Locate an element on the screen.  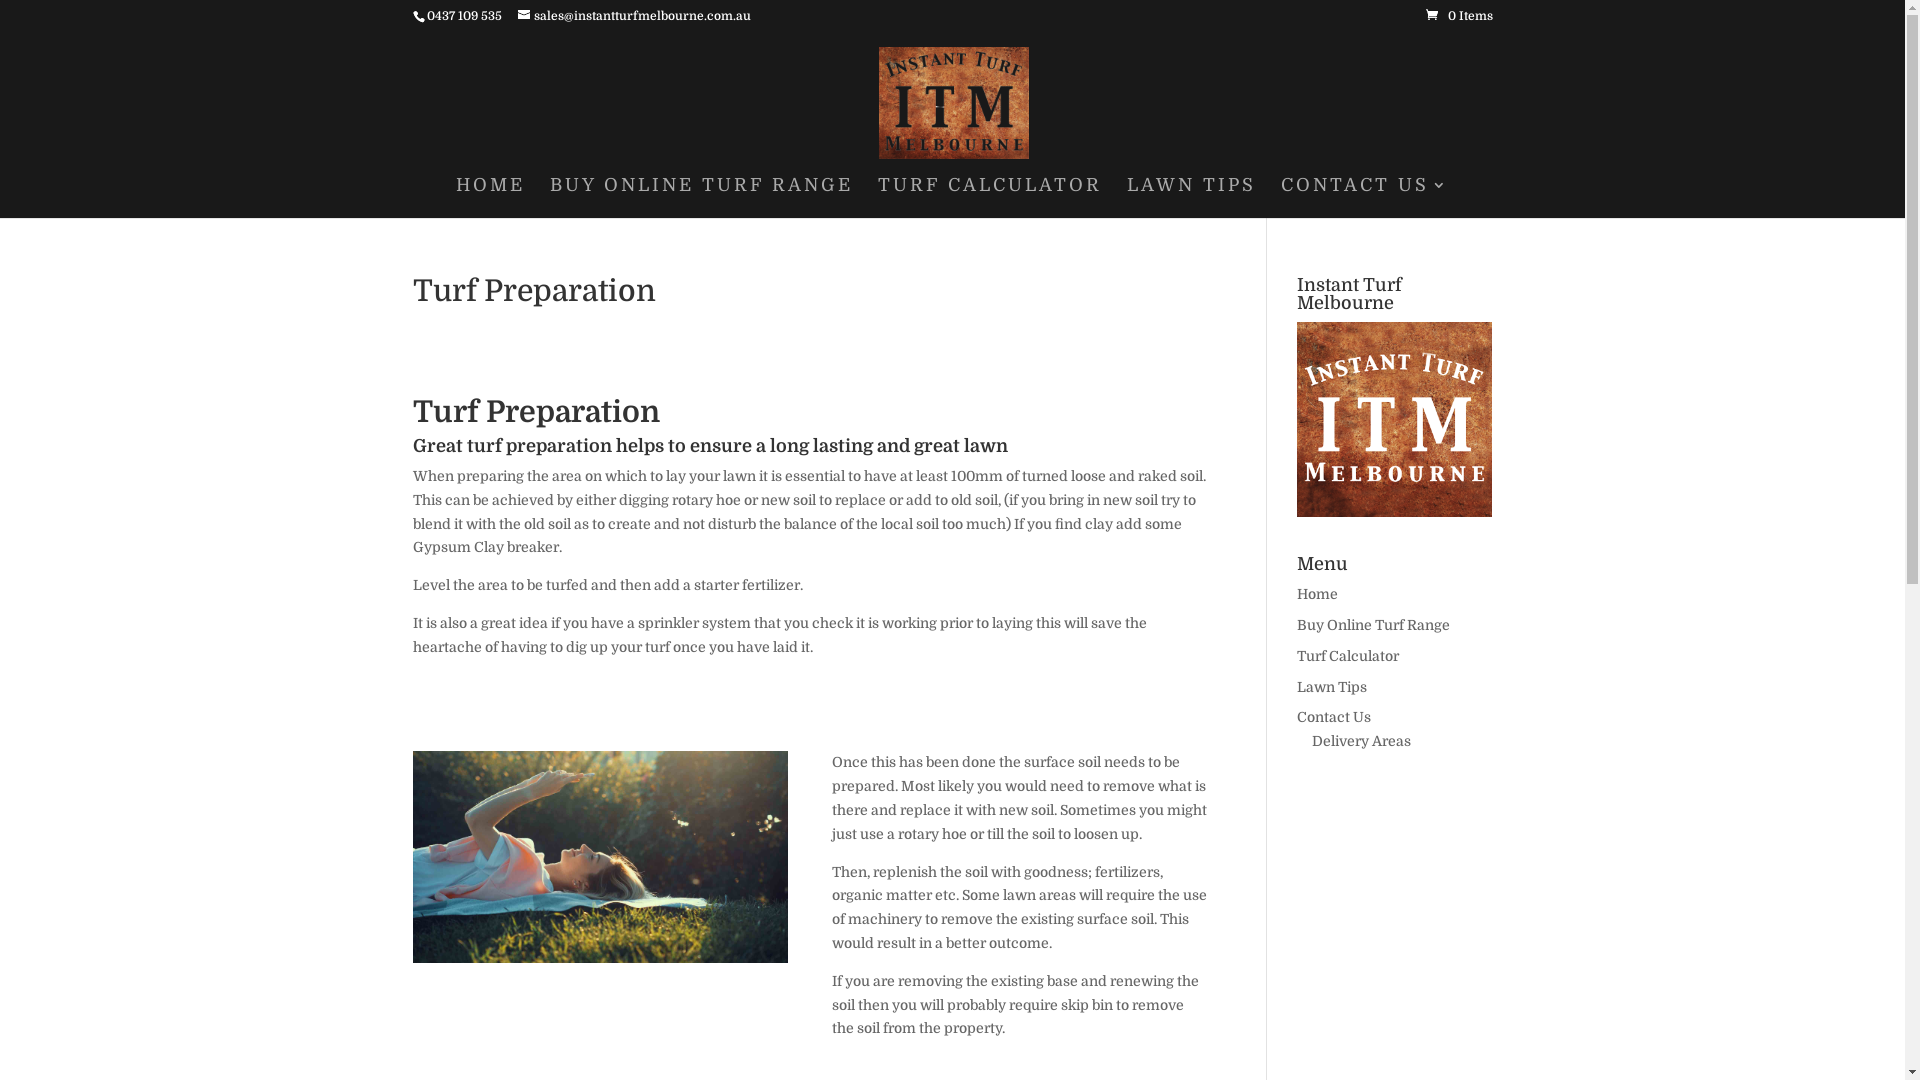
CONTACT US is located at coordinates (1365, 198).